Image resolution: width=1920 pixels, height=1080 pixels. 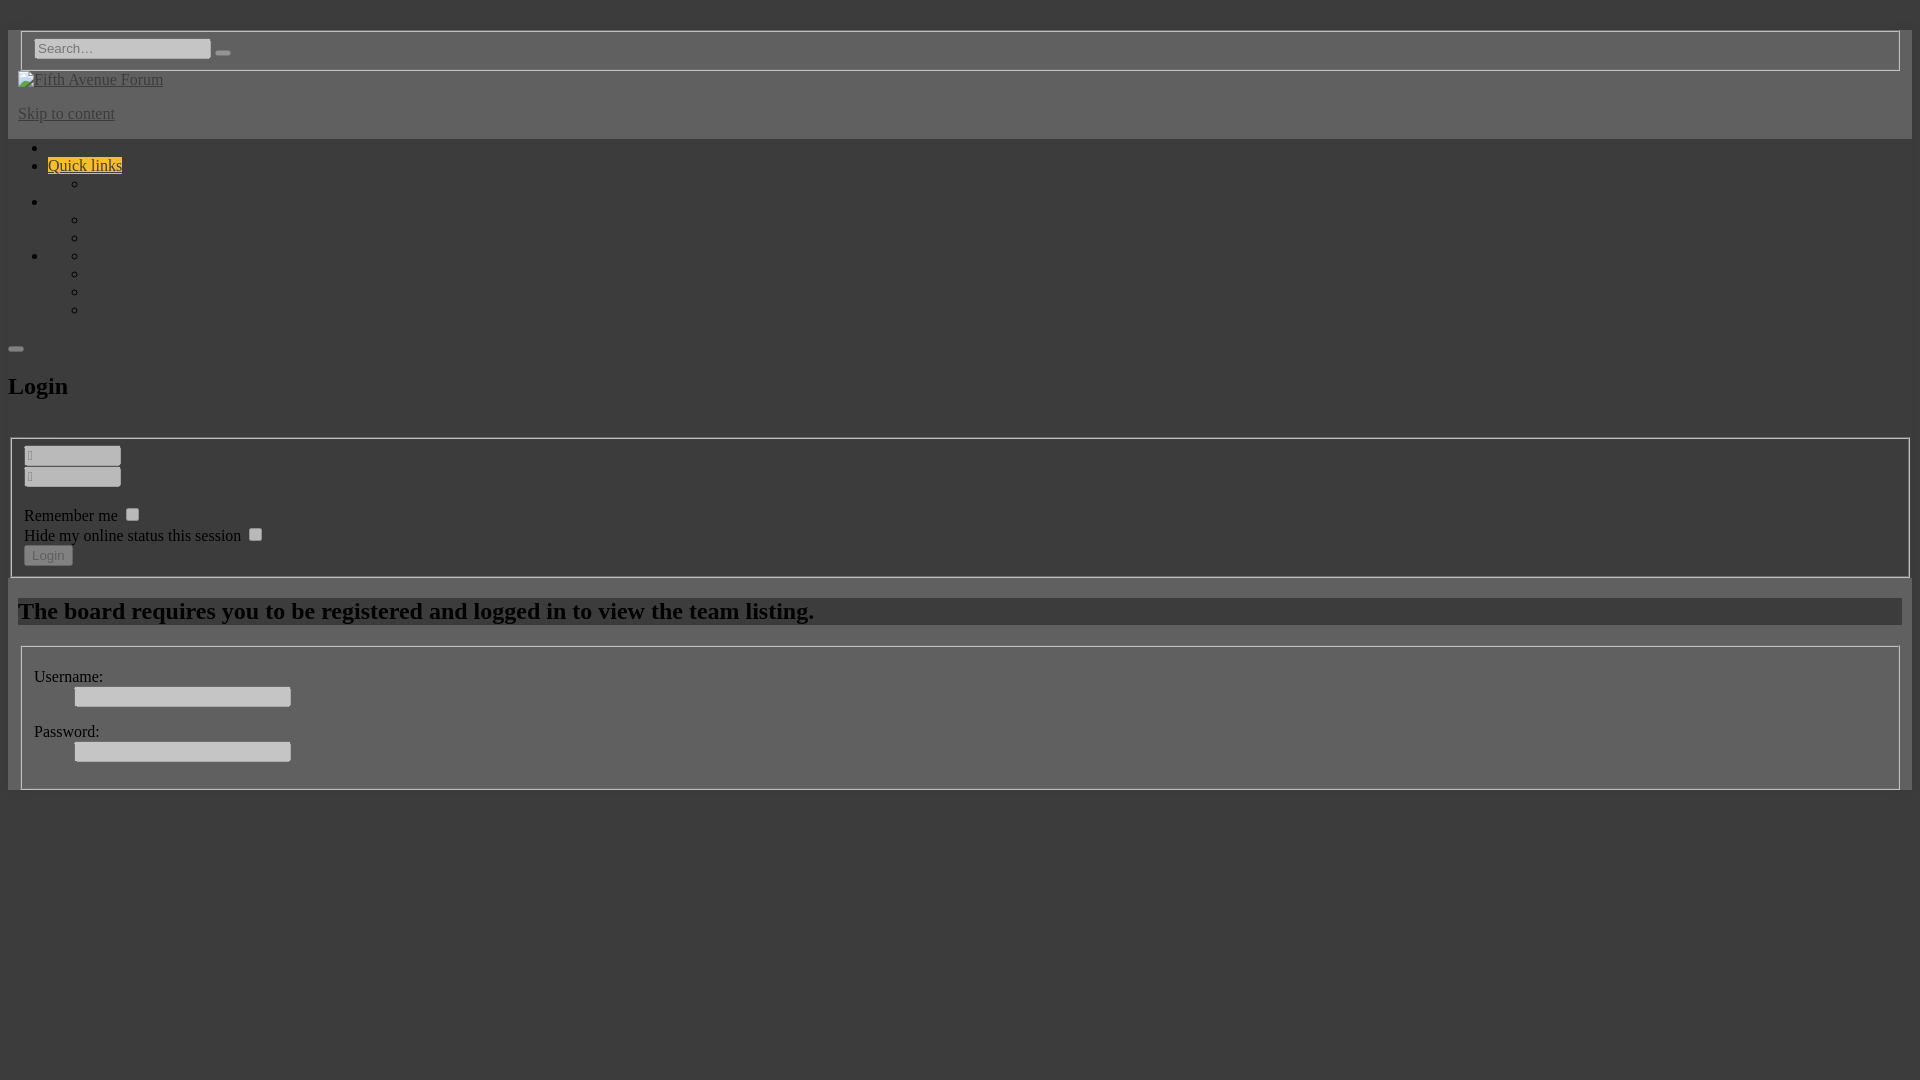 I want to click on Frequently Asked Questions, so click(x=104, y=183).